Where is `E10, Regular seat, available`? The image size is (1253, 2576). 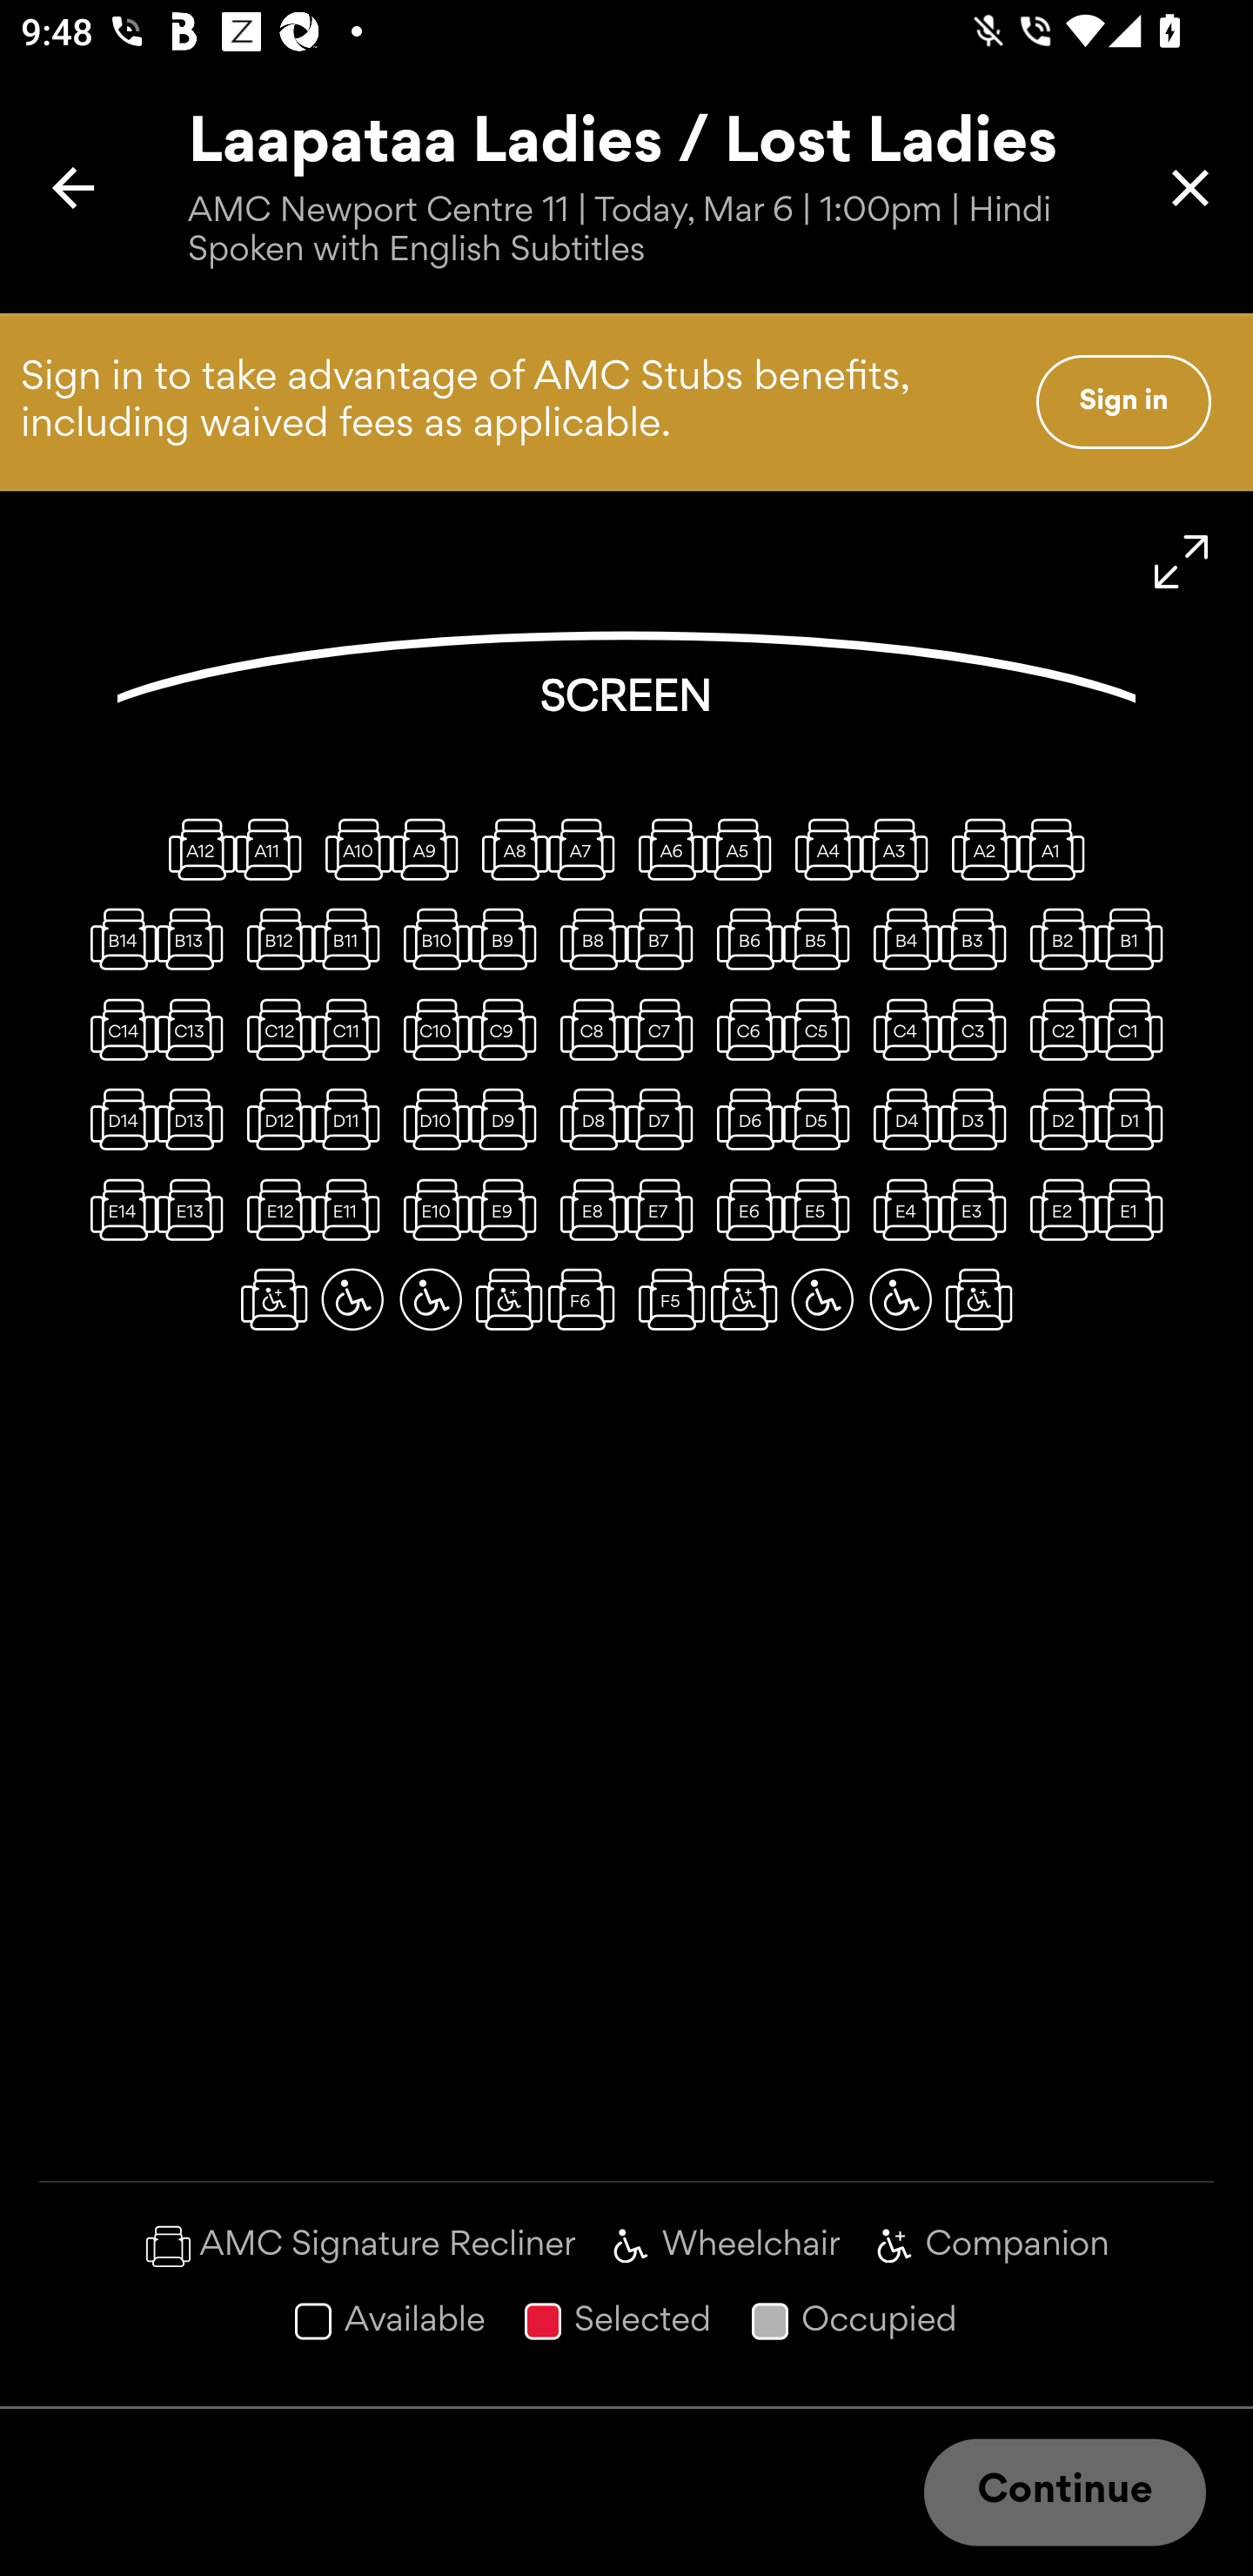
E10, Regular seat, available is located at coordinates (430, 1209).